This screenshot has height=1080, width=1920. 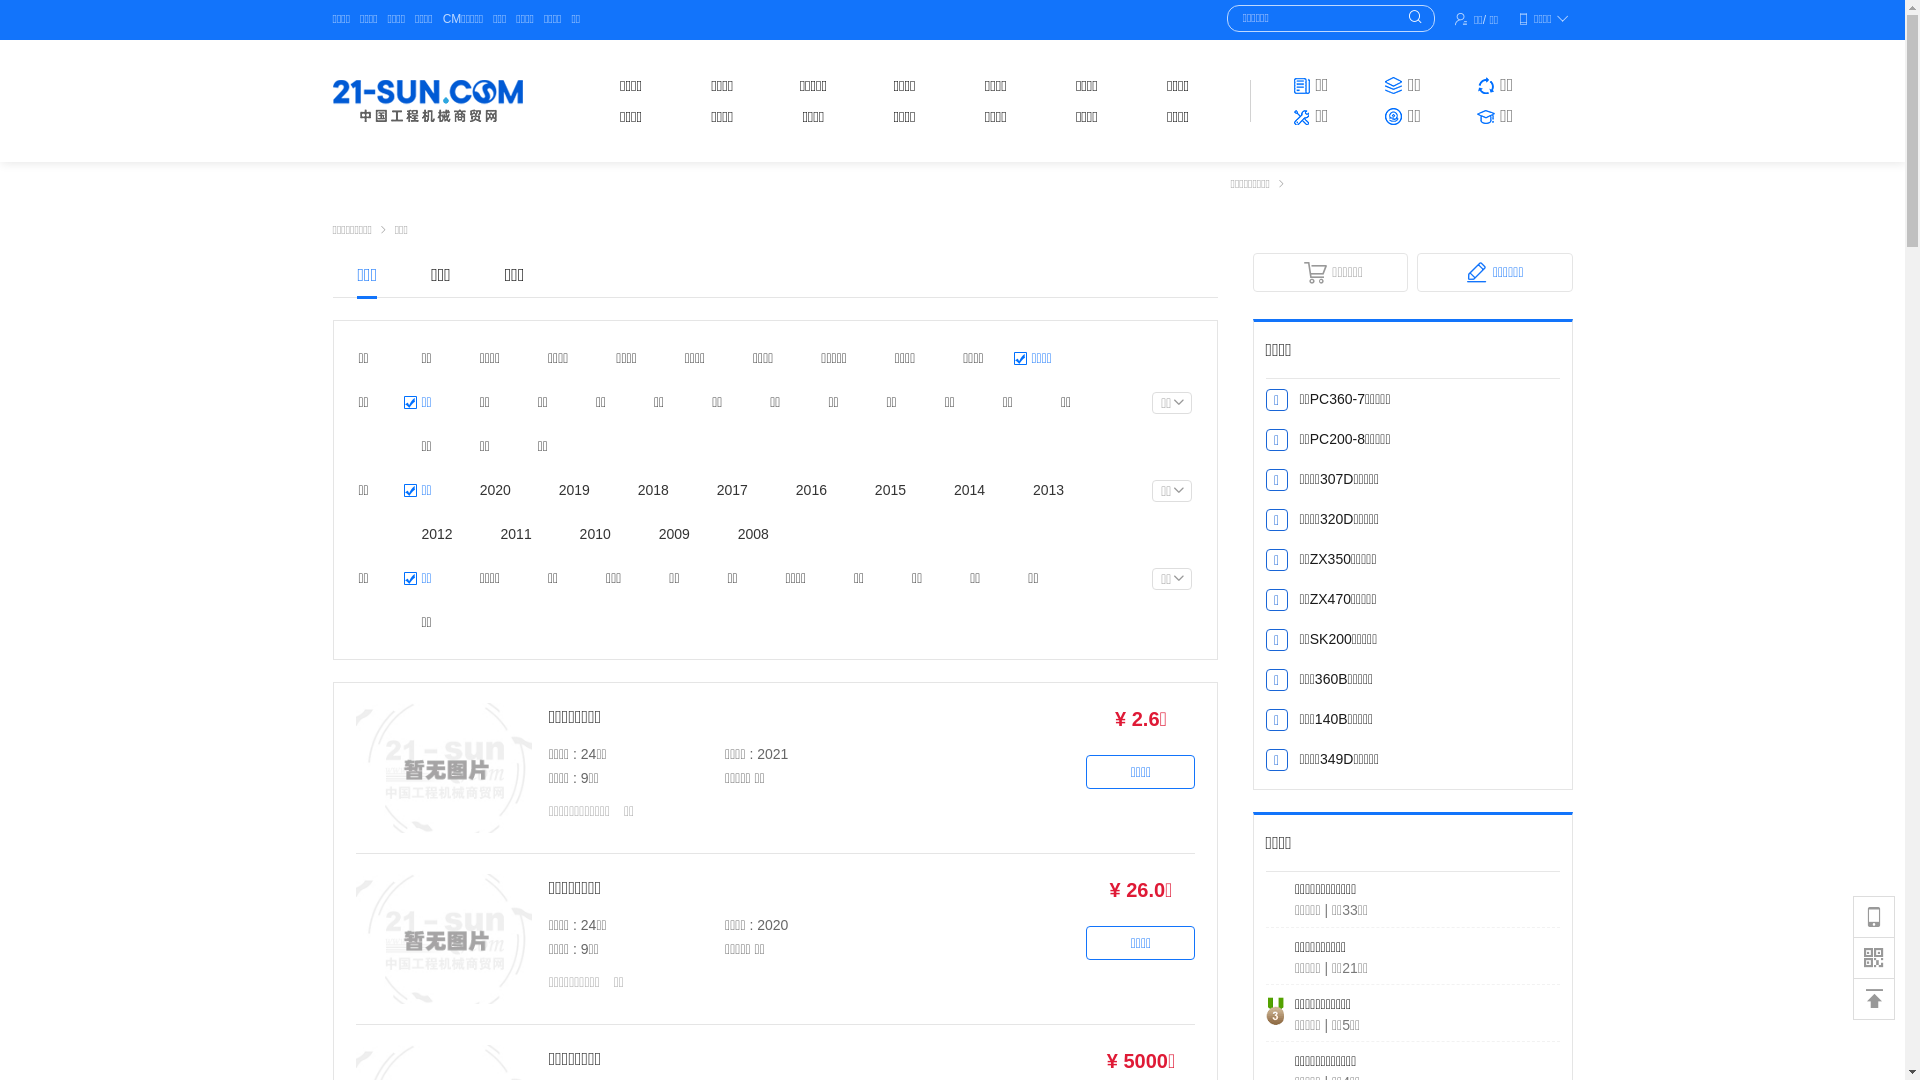 I want to click on 2016, so click(x=806, y=490).